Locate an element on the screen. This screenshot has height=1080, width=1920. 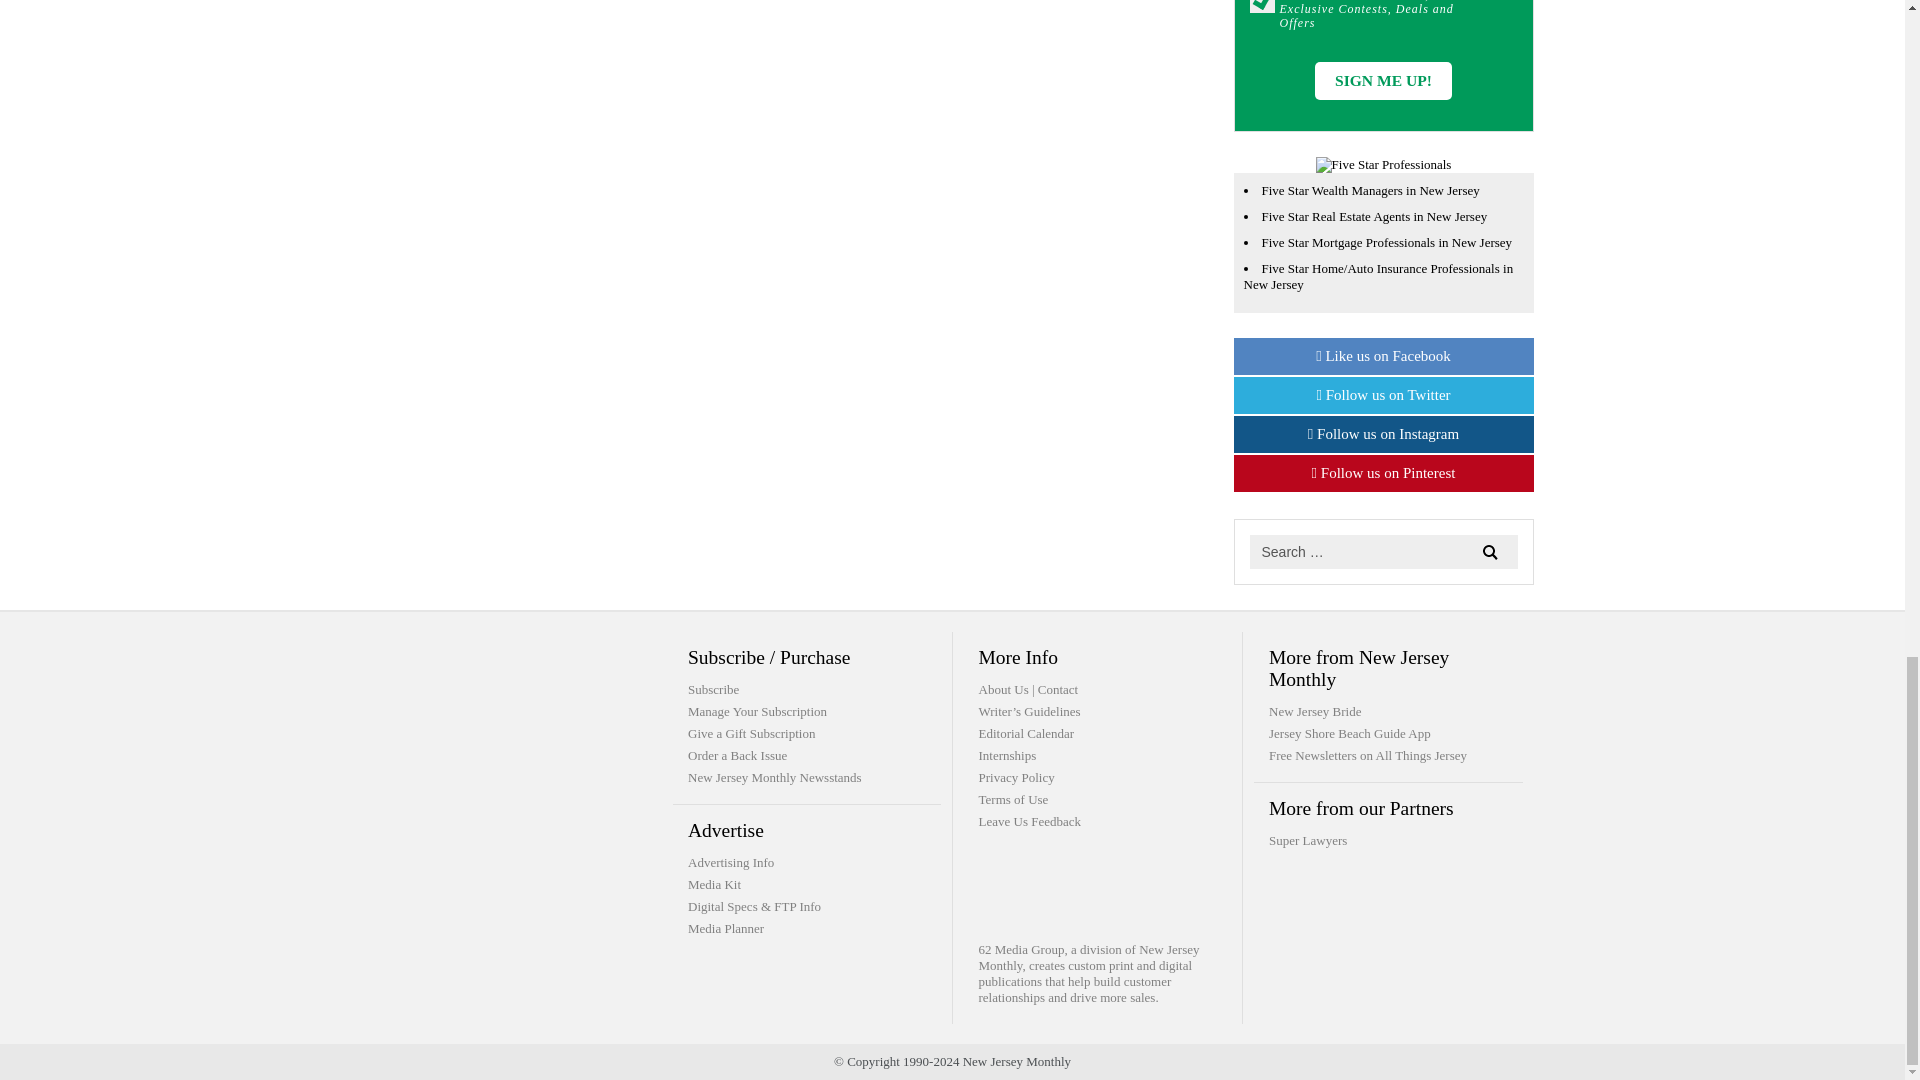
Sign Me Up! is located at coordinates (1383, 80).